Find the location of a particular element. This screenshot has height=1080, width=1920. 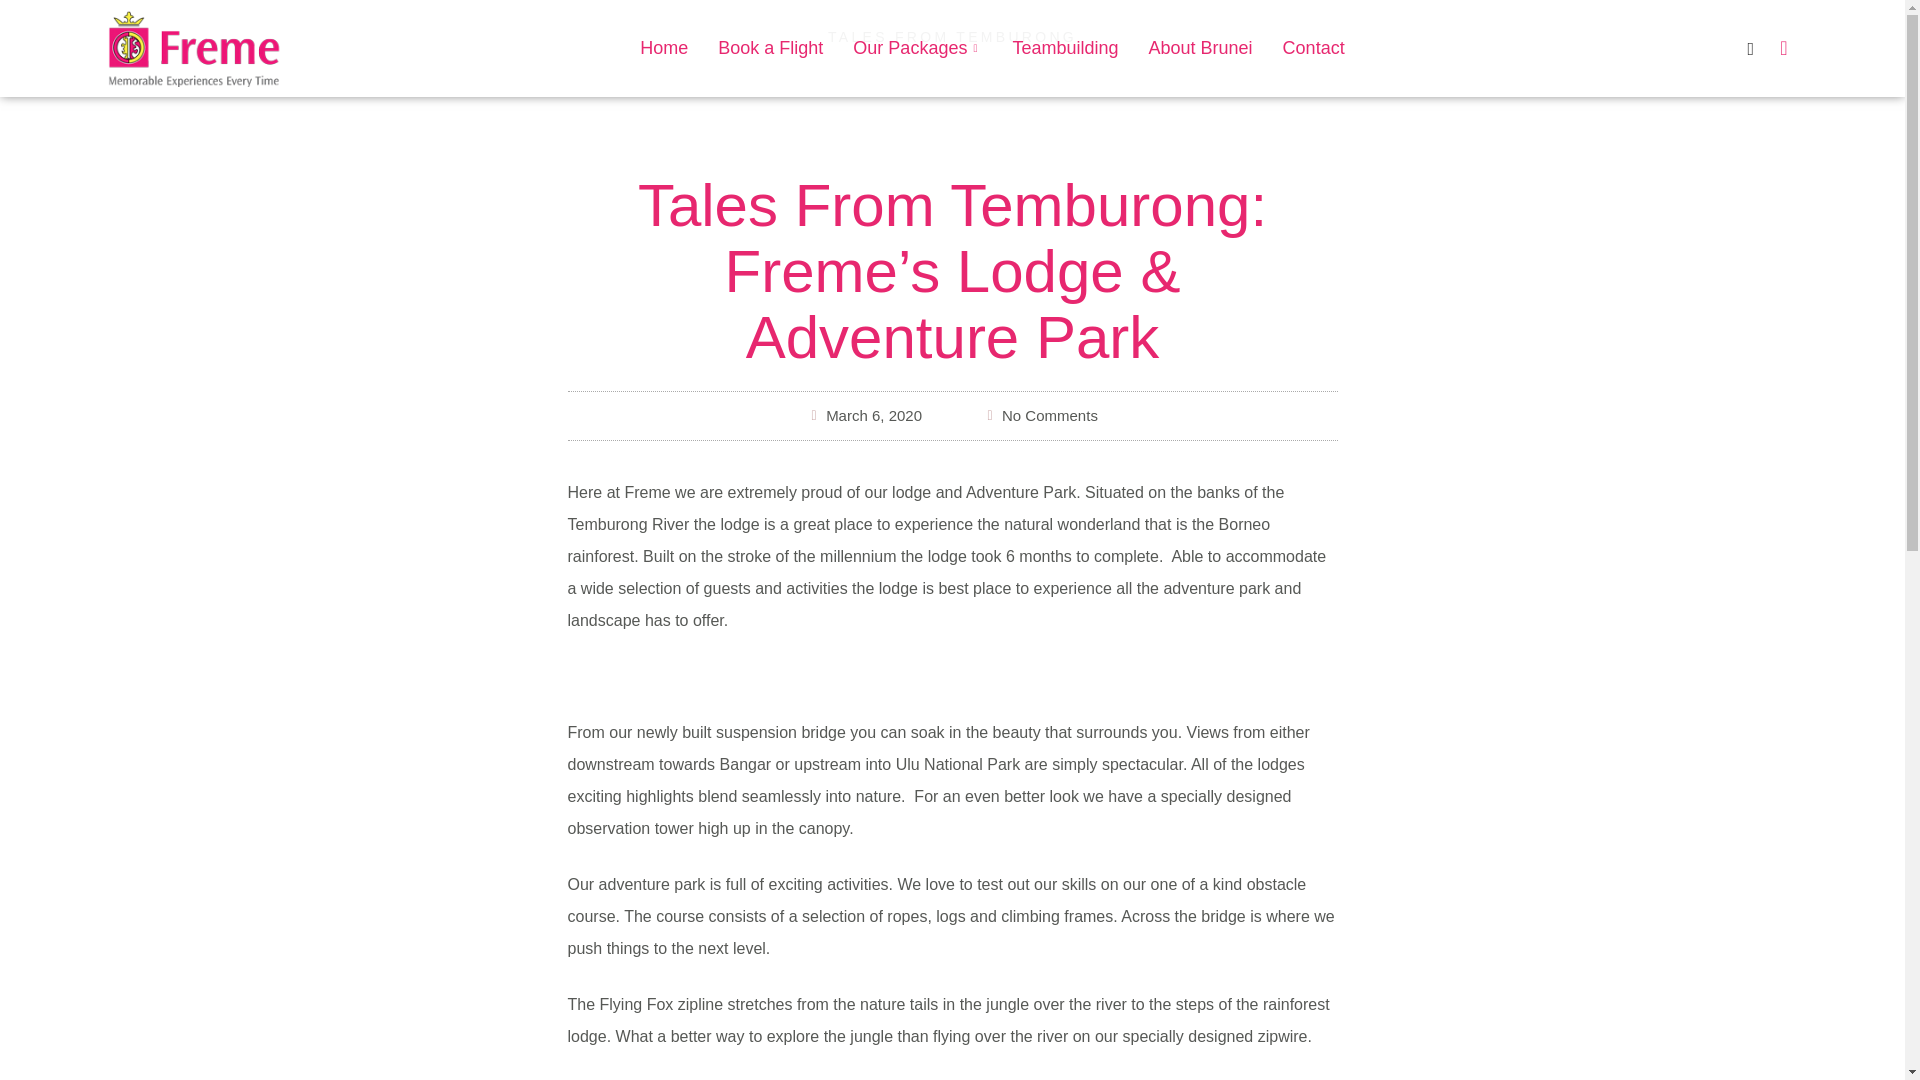

Book a Flight is located at coordinates (770, 48).